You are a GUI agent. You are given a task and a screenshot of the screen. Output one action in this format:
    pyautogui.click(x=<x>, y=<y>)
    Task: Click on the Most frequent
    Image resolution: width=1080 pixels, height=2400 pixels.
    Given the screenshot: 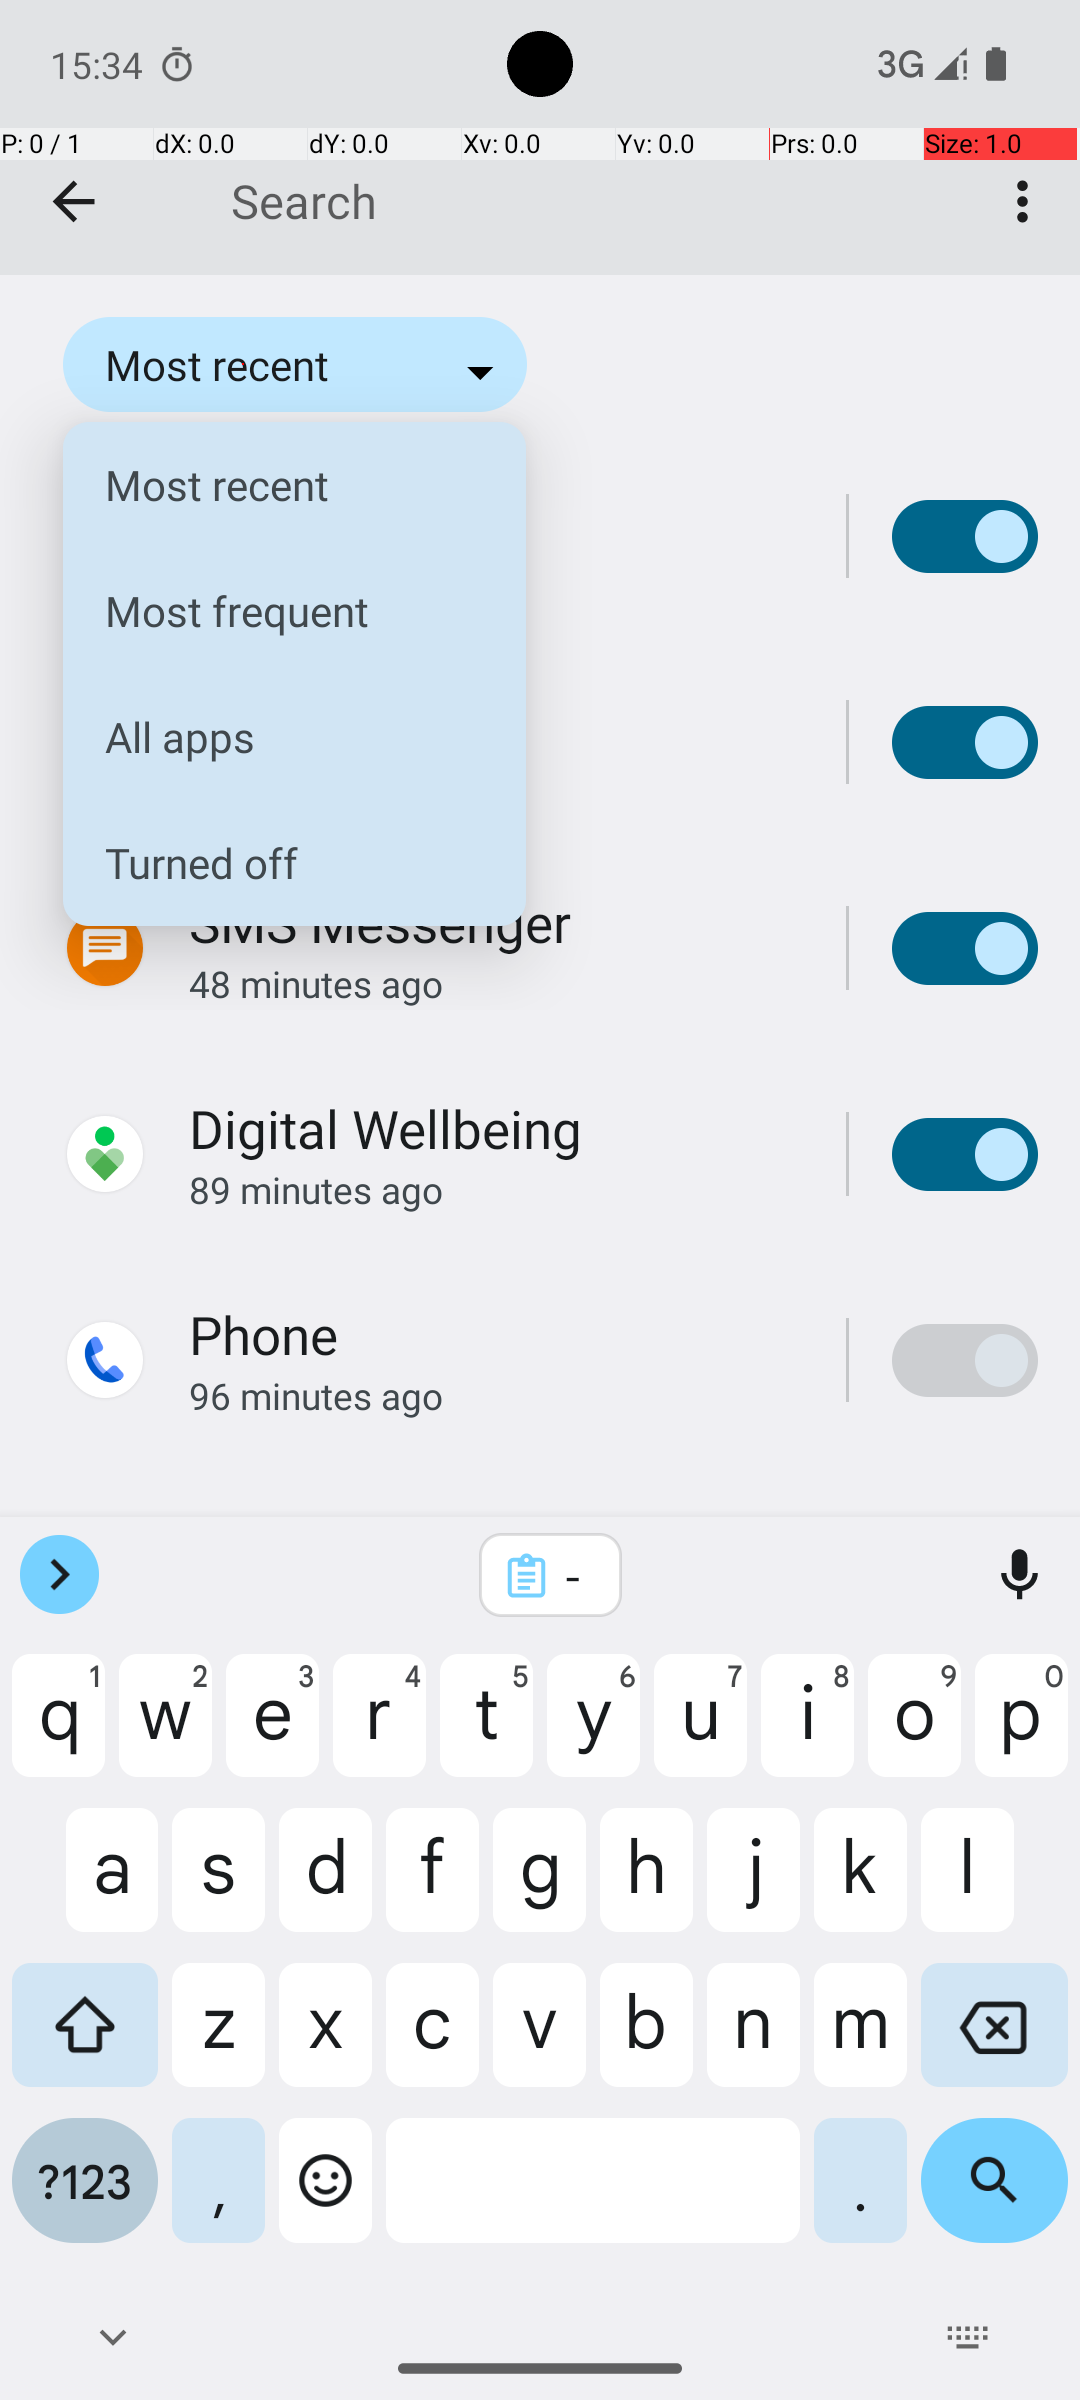 What is the action you would take?
    pyautogui.click(x=279, y=611)
    